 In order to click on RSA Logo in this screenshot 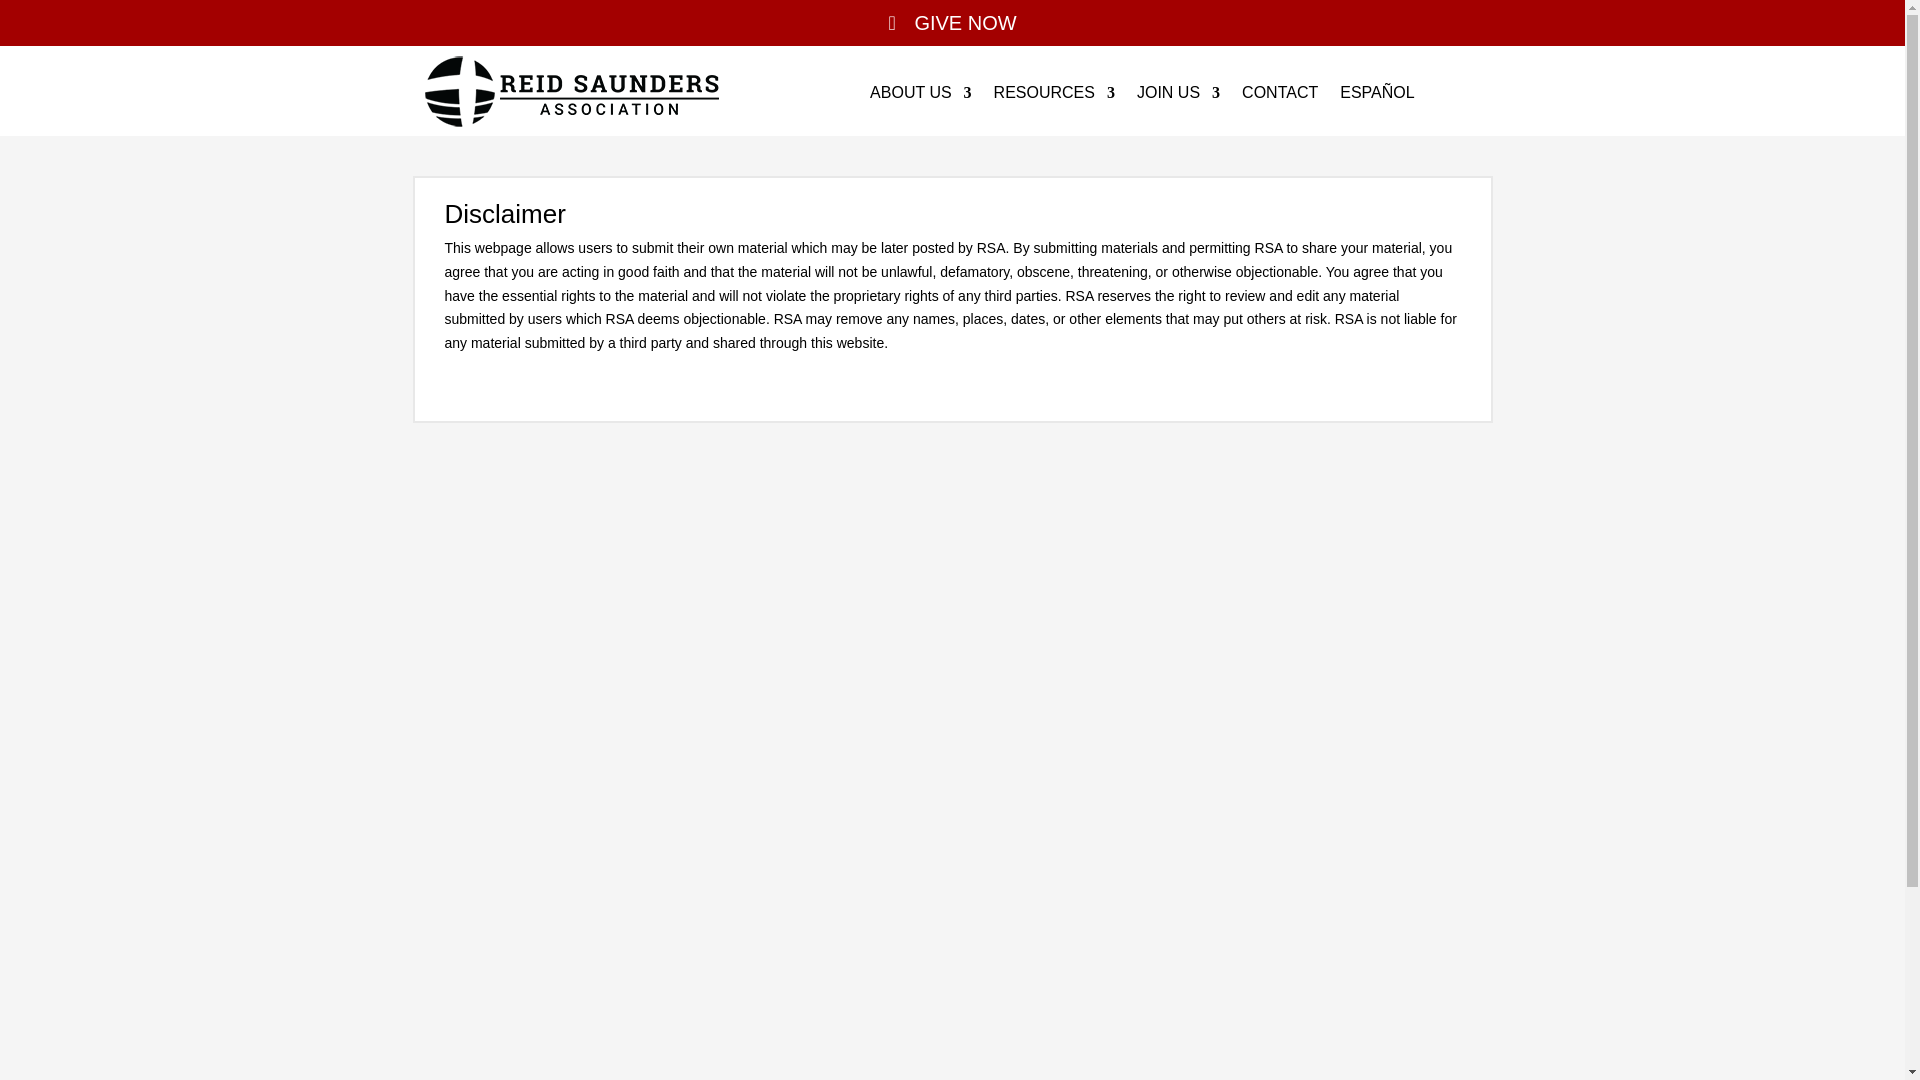, I will do `click(572, 91)`.